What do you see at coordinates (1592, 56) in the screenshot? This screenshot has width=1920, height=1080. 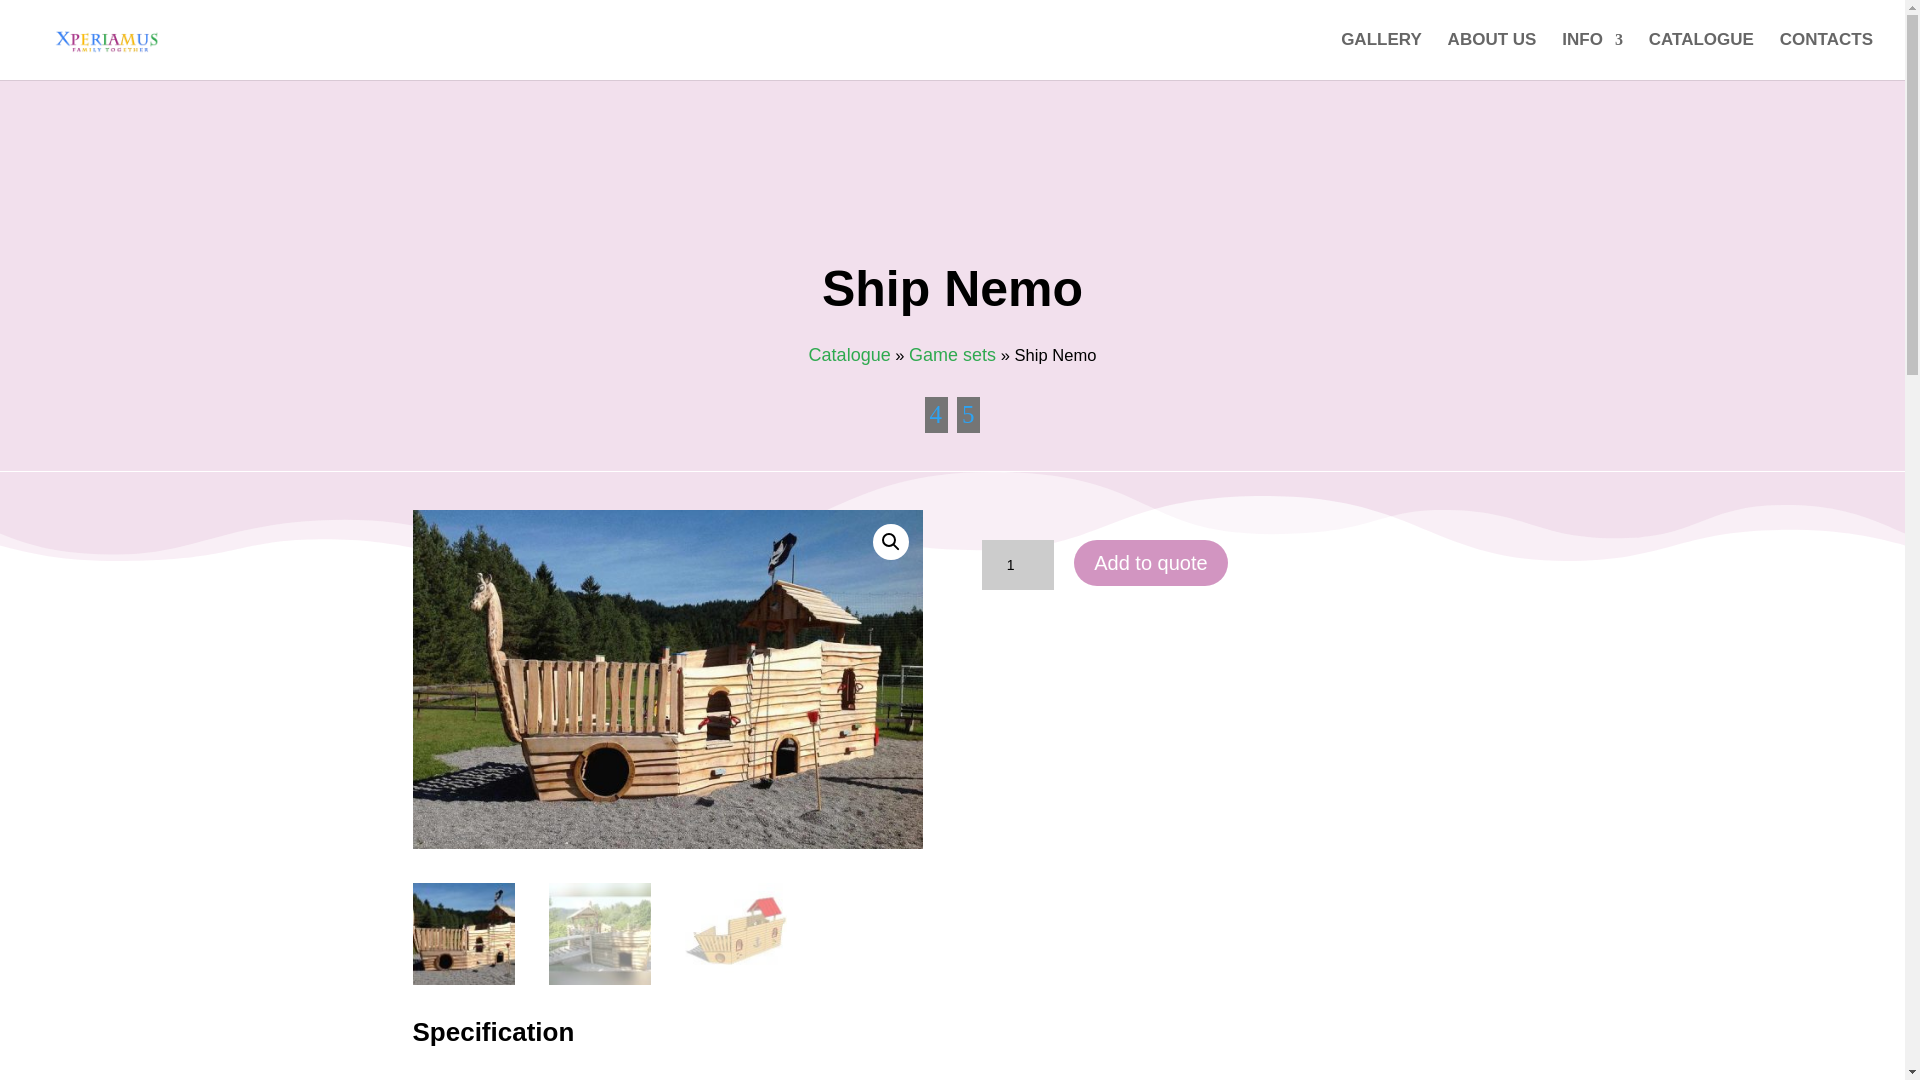 I see `INFO` at bounding box center [1592, 56].